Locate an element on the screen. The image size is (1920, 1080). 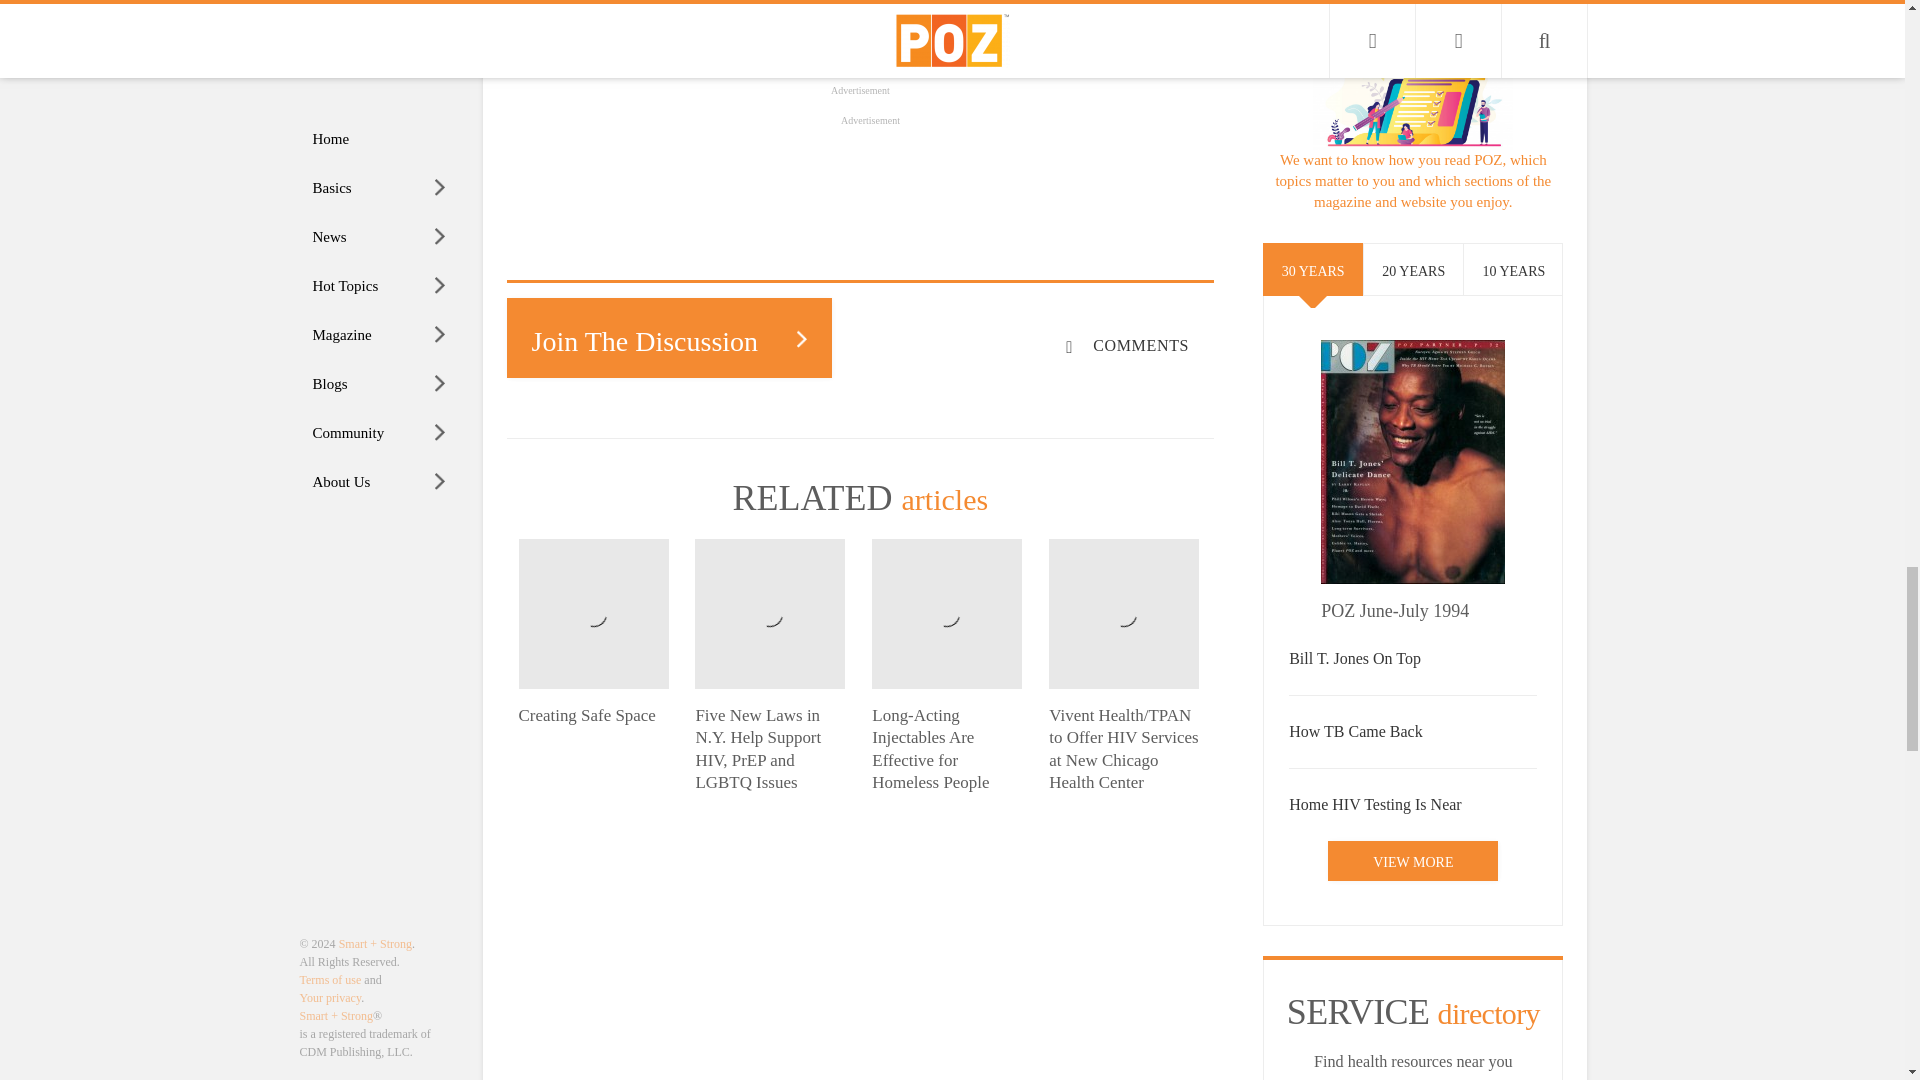
3rd party ad content is located at coordinates (870, 145).